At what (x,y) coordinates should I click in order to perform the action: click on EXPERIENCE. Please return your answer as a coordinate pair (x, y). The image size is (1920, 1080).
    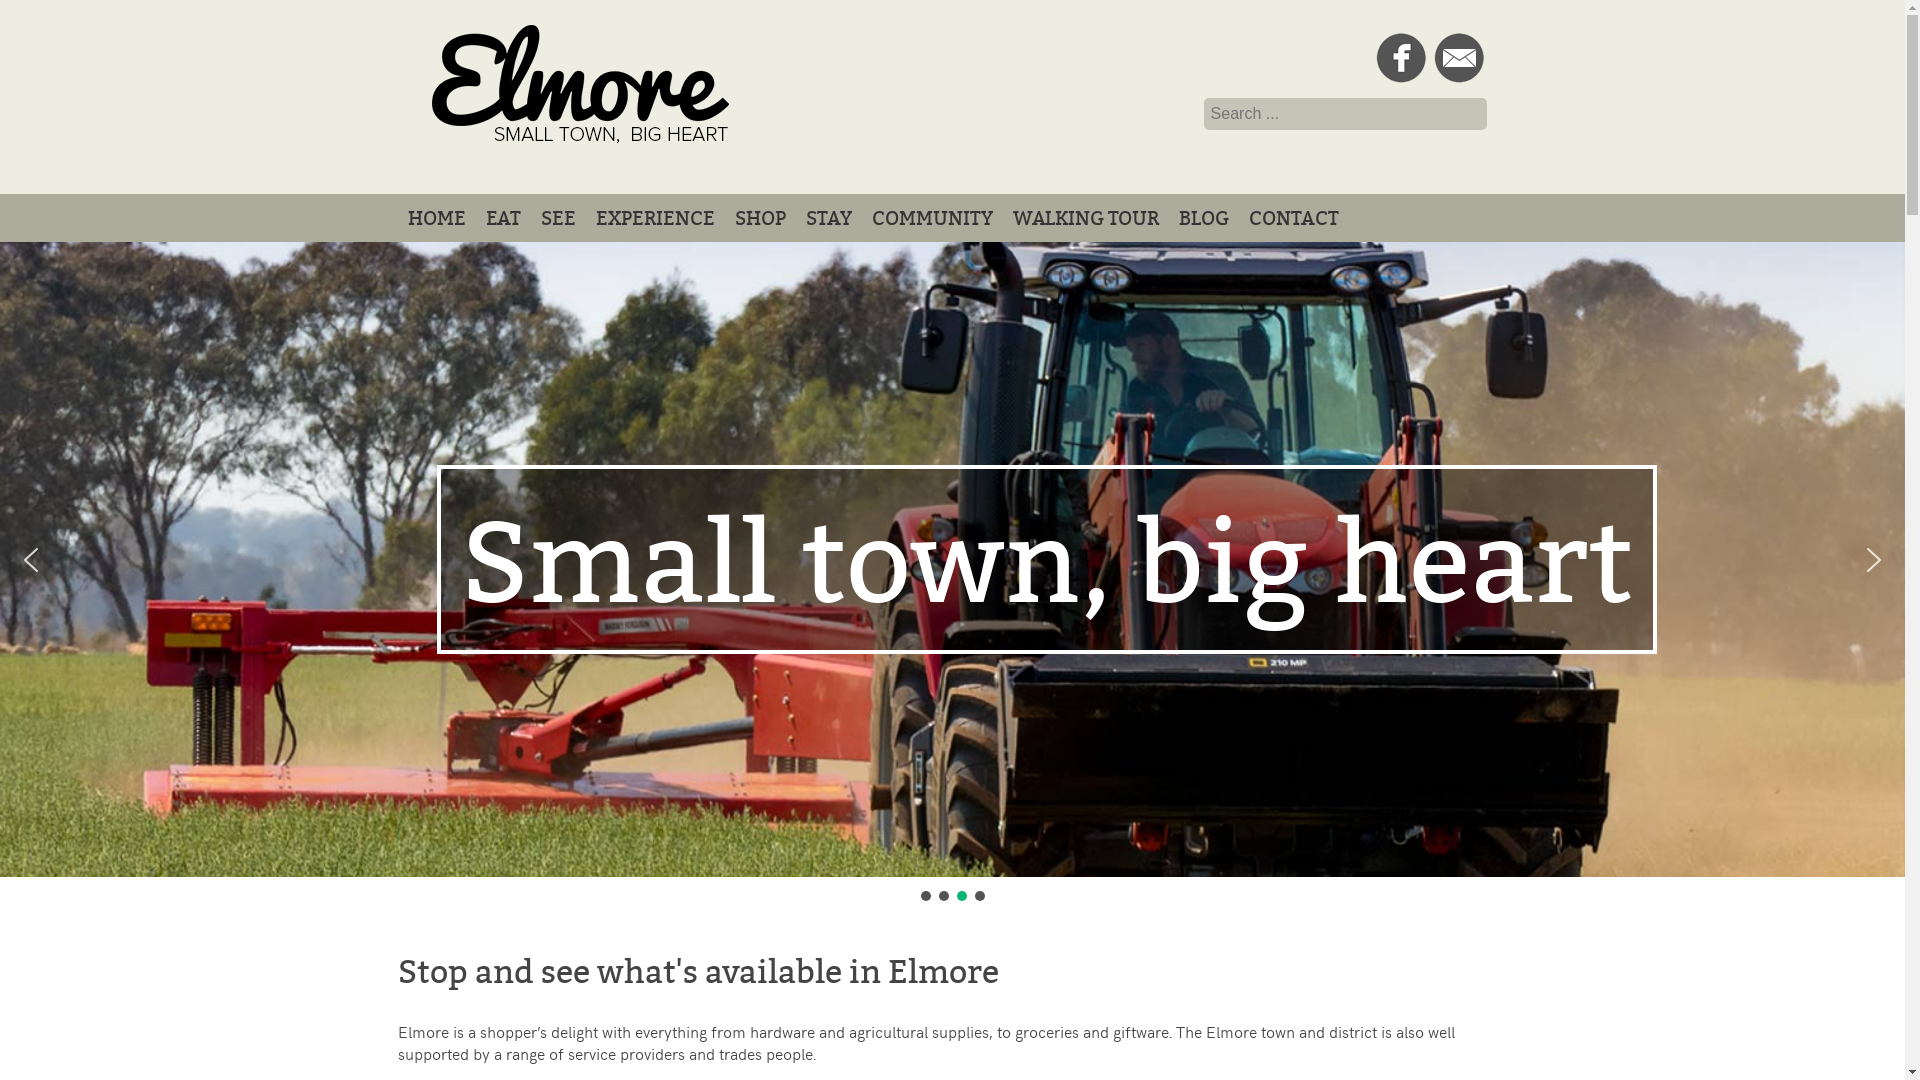
    Looking at the image, I should click on (656, 218).